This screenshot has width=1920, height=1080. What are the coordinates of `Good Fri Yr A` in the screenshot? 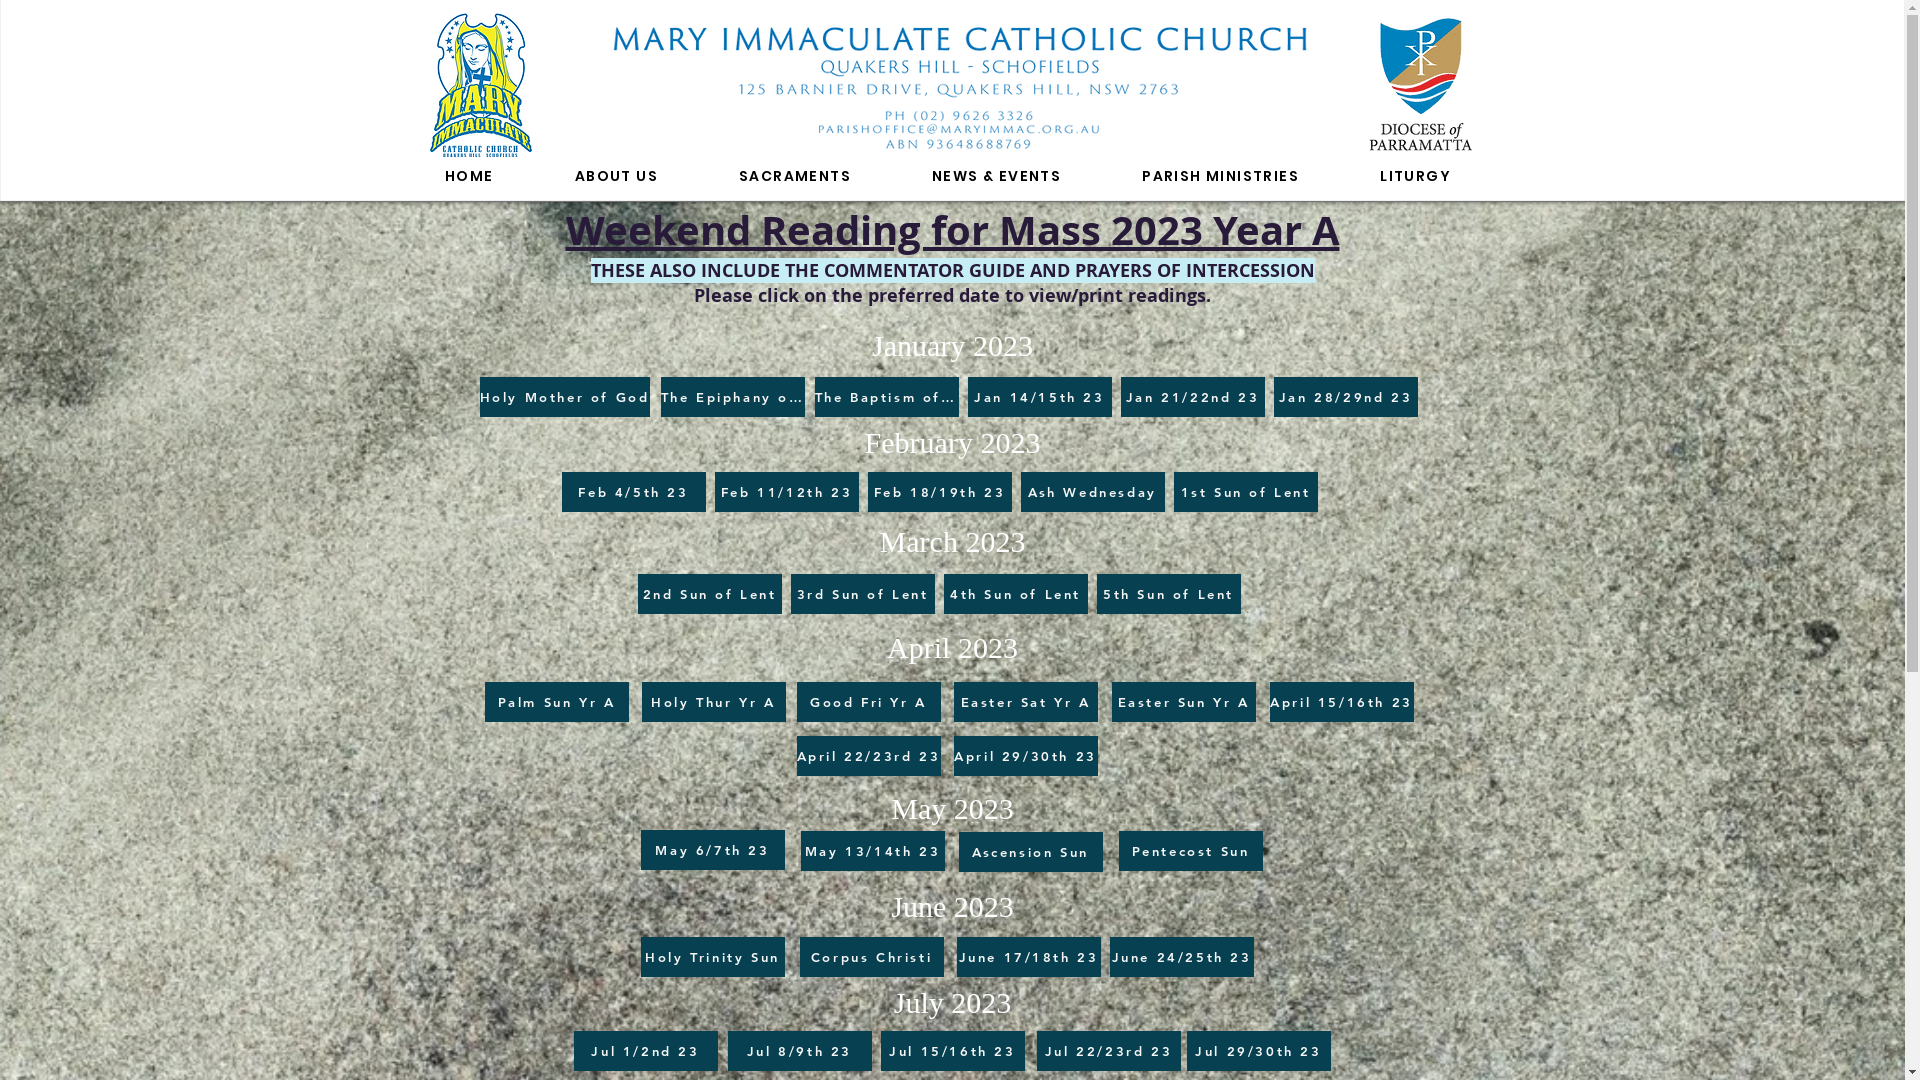 It's located at (868, 702).